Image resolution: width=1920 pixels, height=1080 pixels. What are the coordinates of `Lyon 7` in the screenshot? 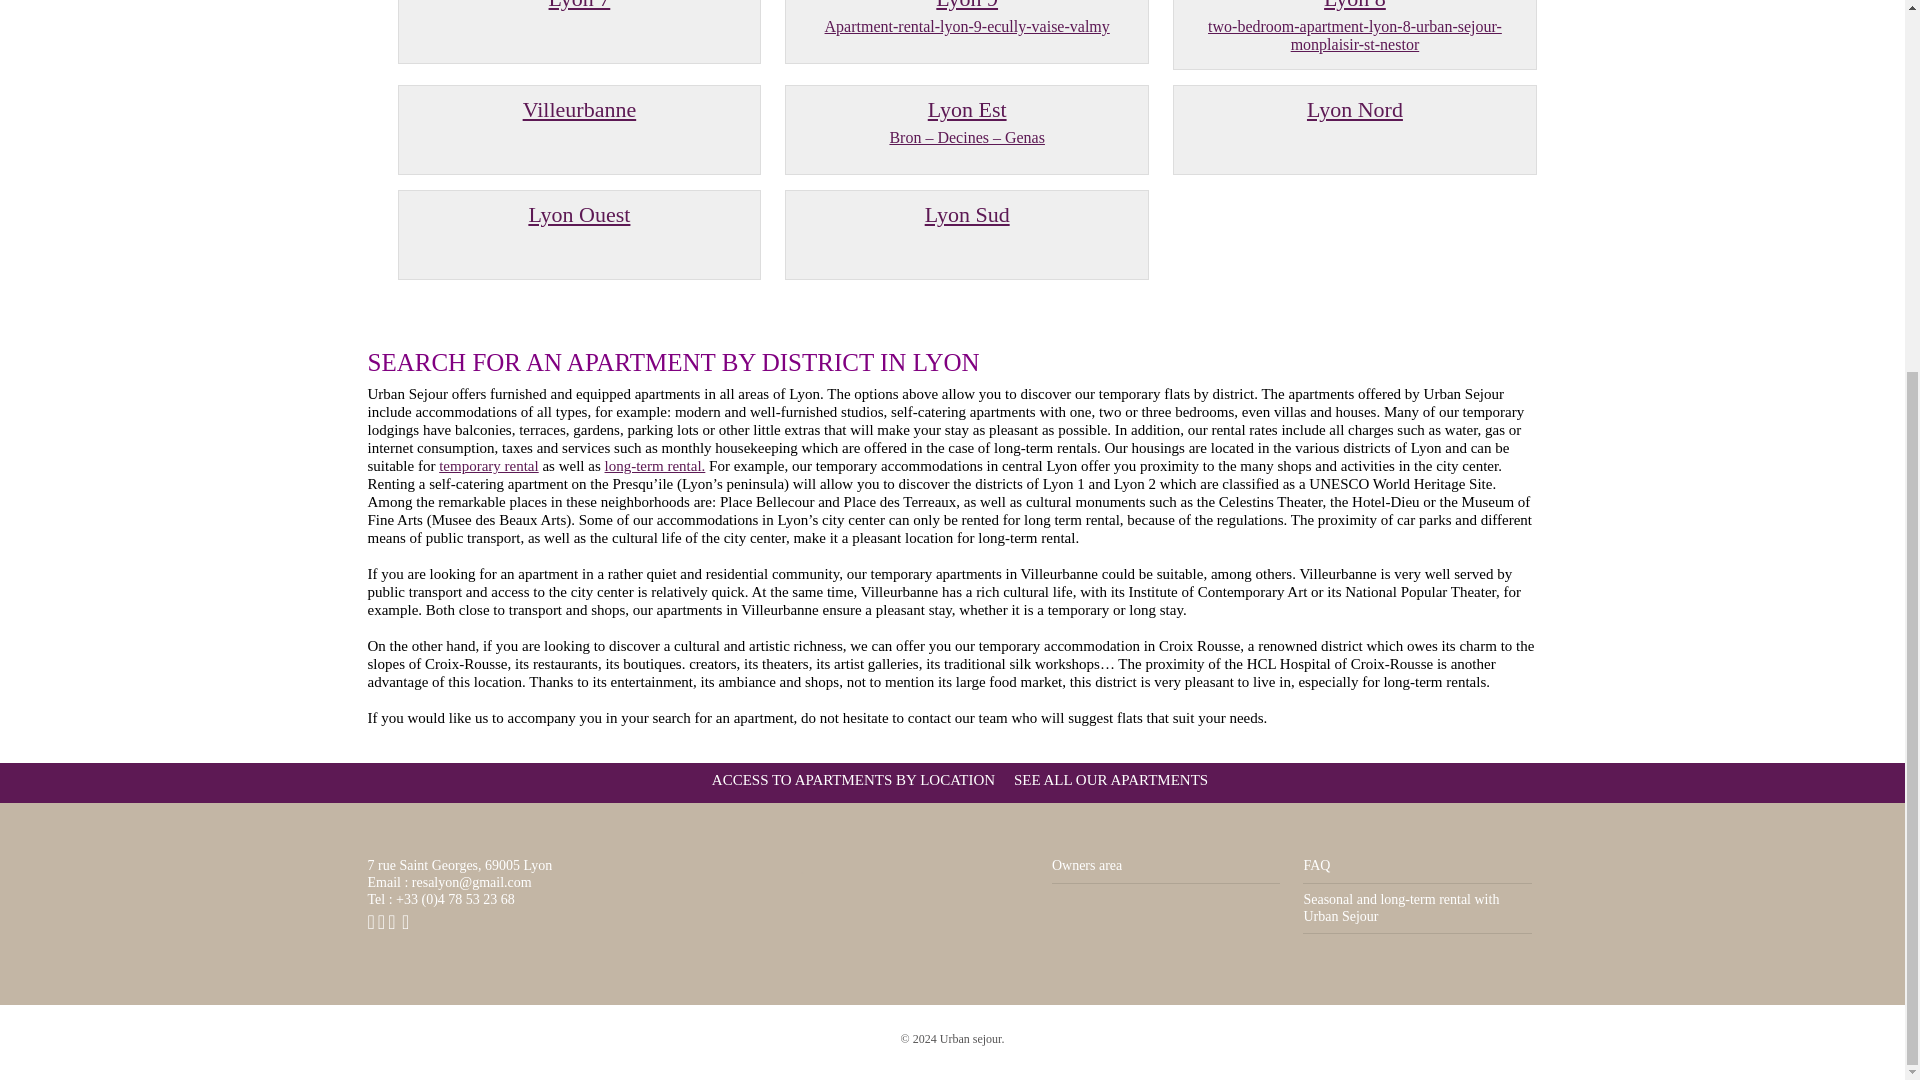 It's located at (580, 4).